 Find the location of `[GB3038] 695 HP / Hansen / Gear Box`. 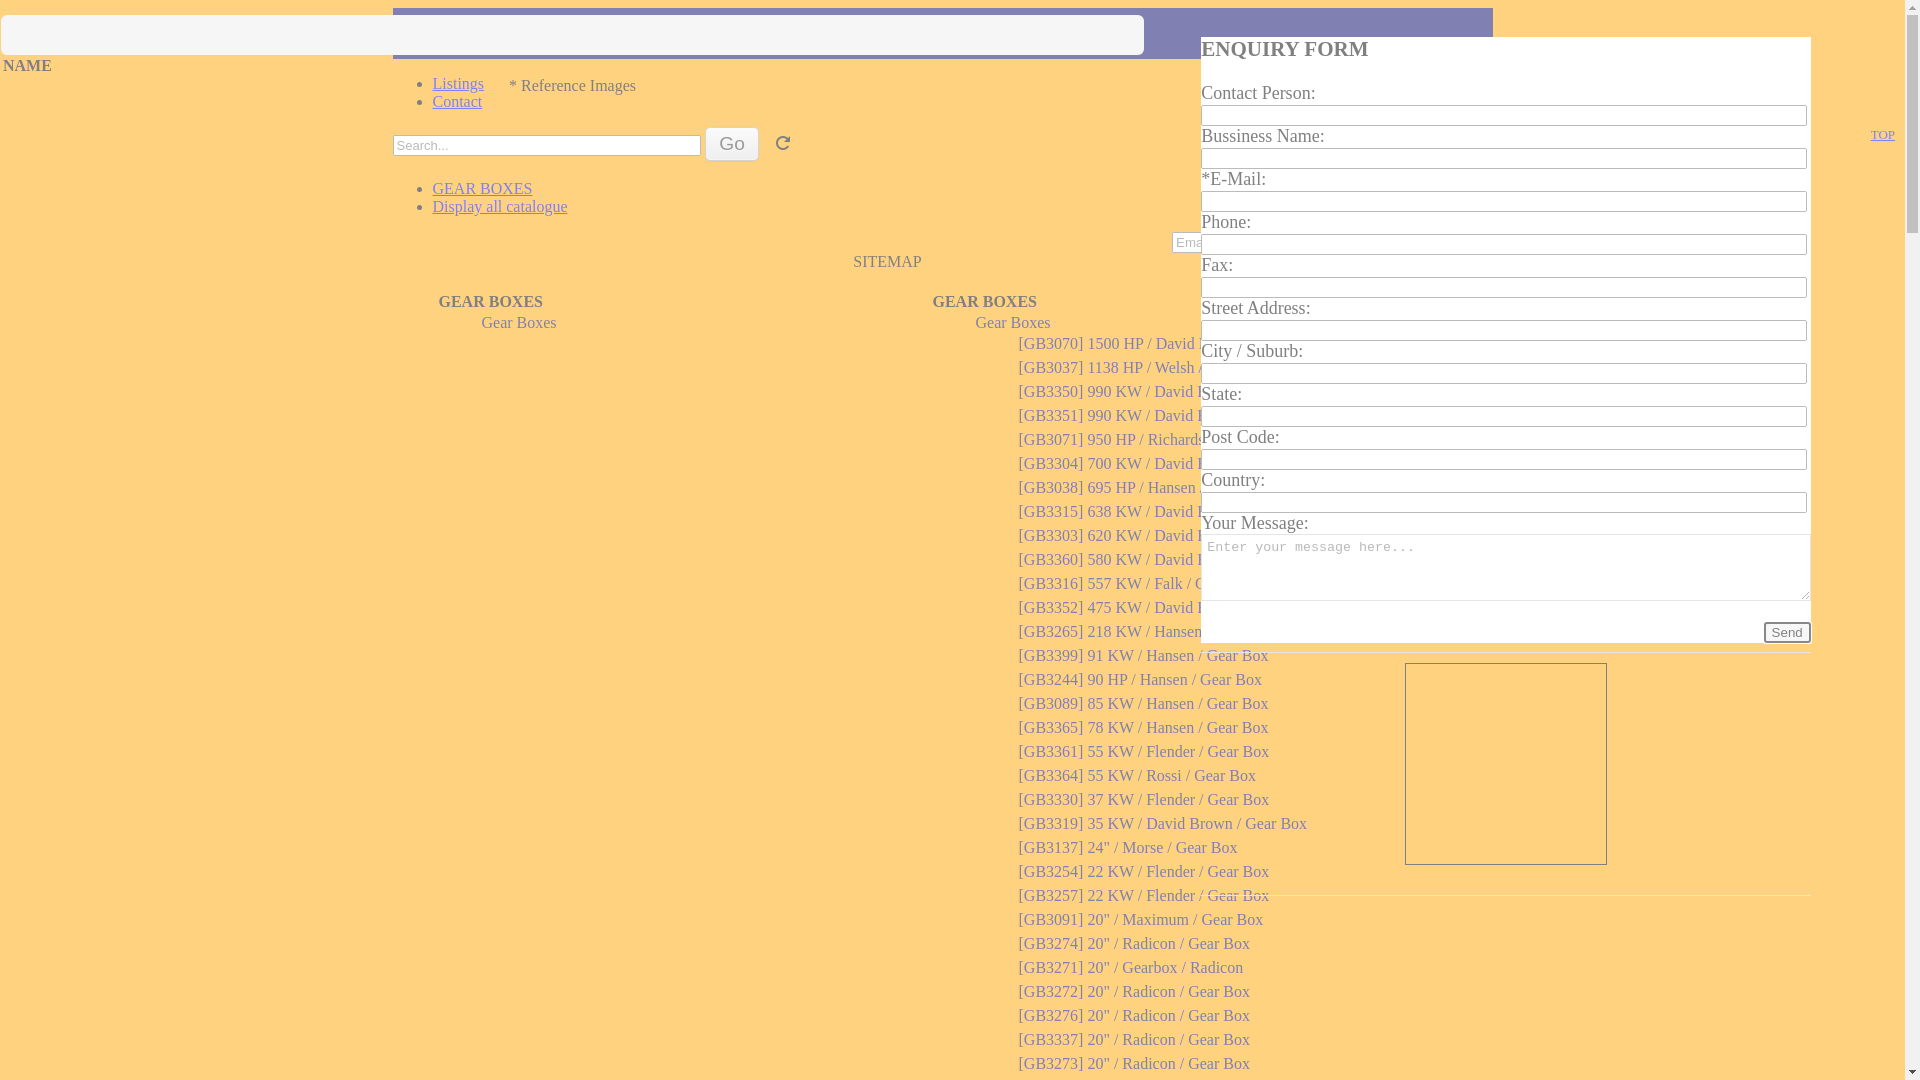

[GB3038] 695 HP / Hansen / Gear Box is located at coordinates (1143, 488).